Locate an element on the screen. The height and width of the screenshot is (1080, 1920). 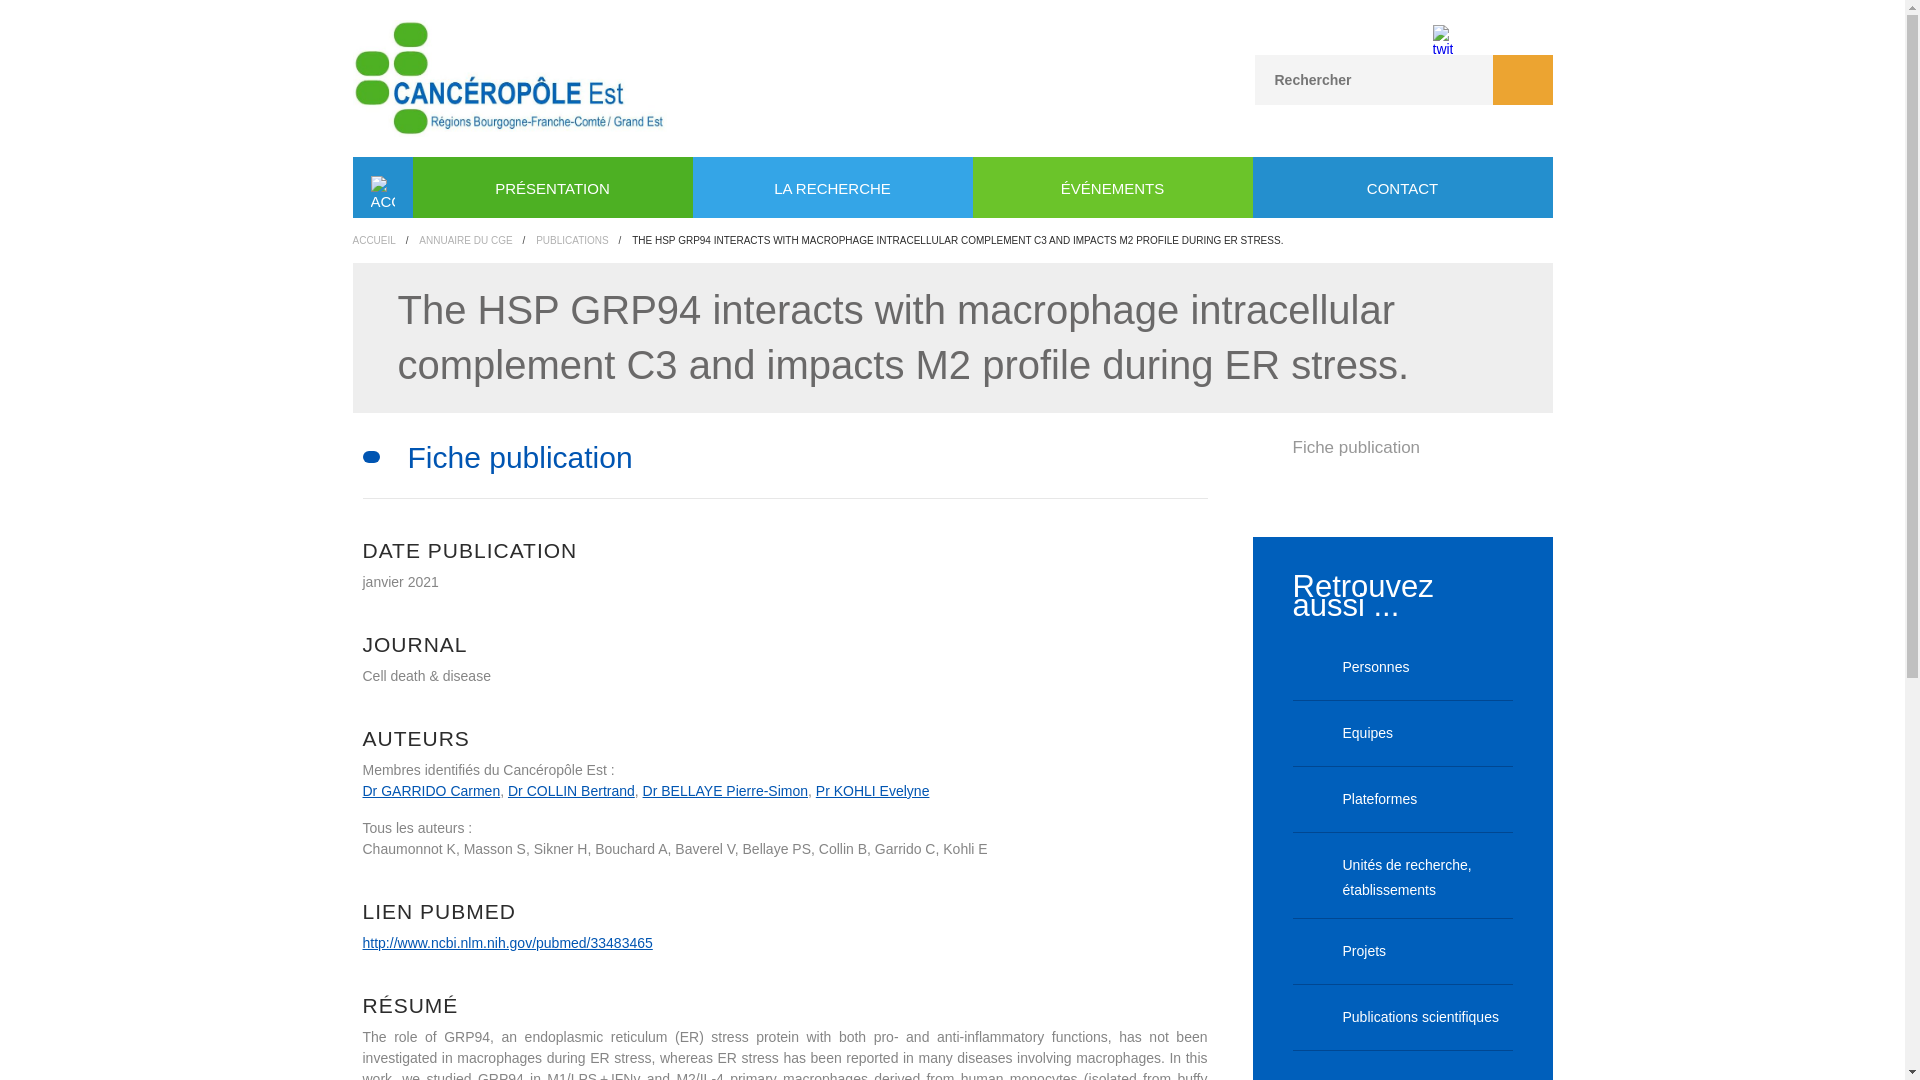
Fiche publication is located at coordinates (1356, 447).